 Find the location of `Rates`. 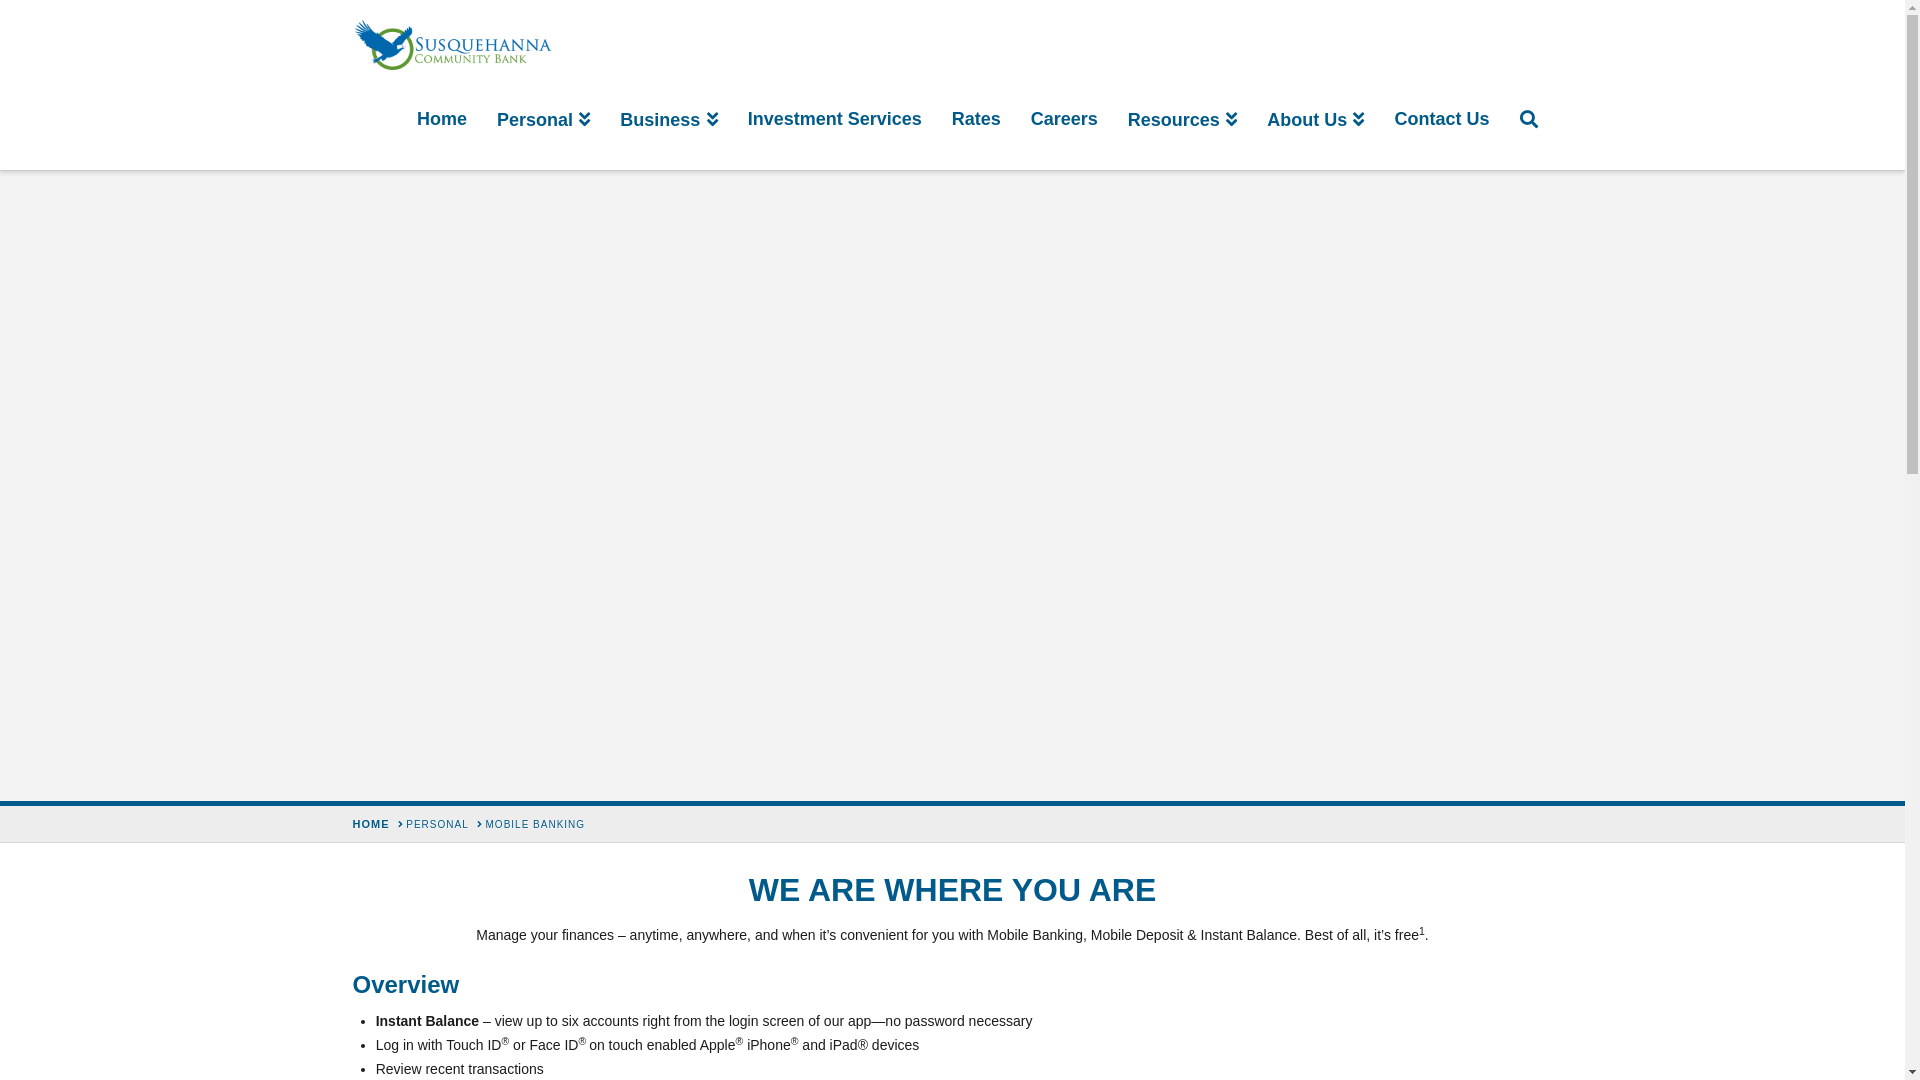

Rates is located at coordinates (976, 120).